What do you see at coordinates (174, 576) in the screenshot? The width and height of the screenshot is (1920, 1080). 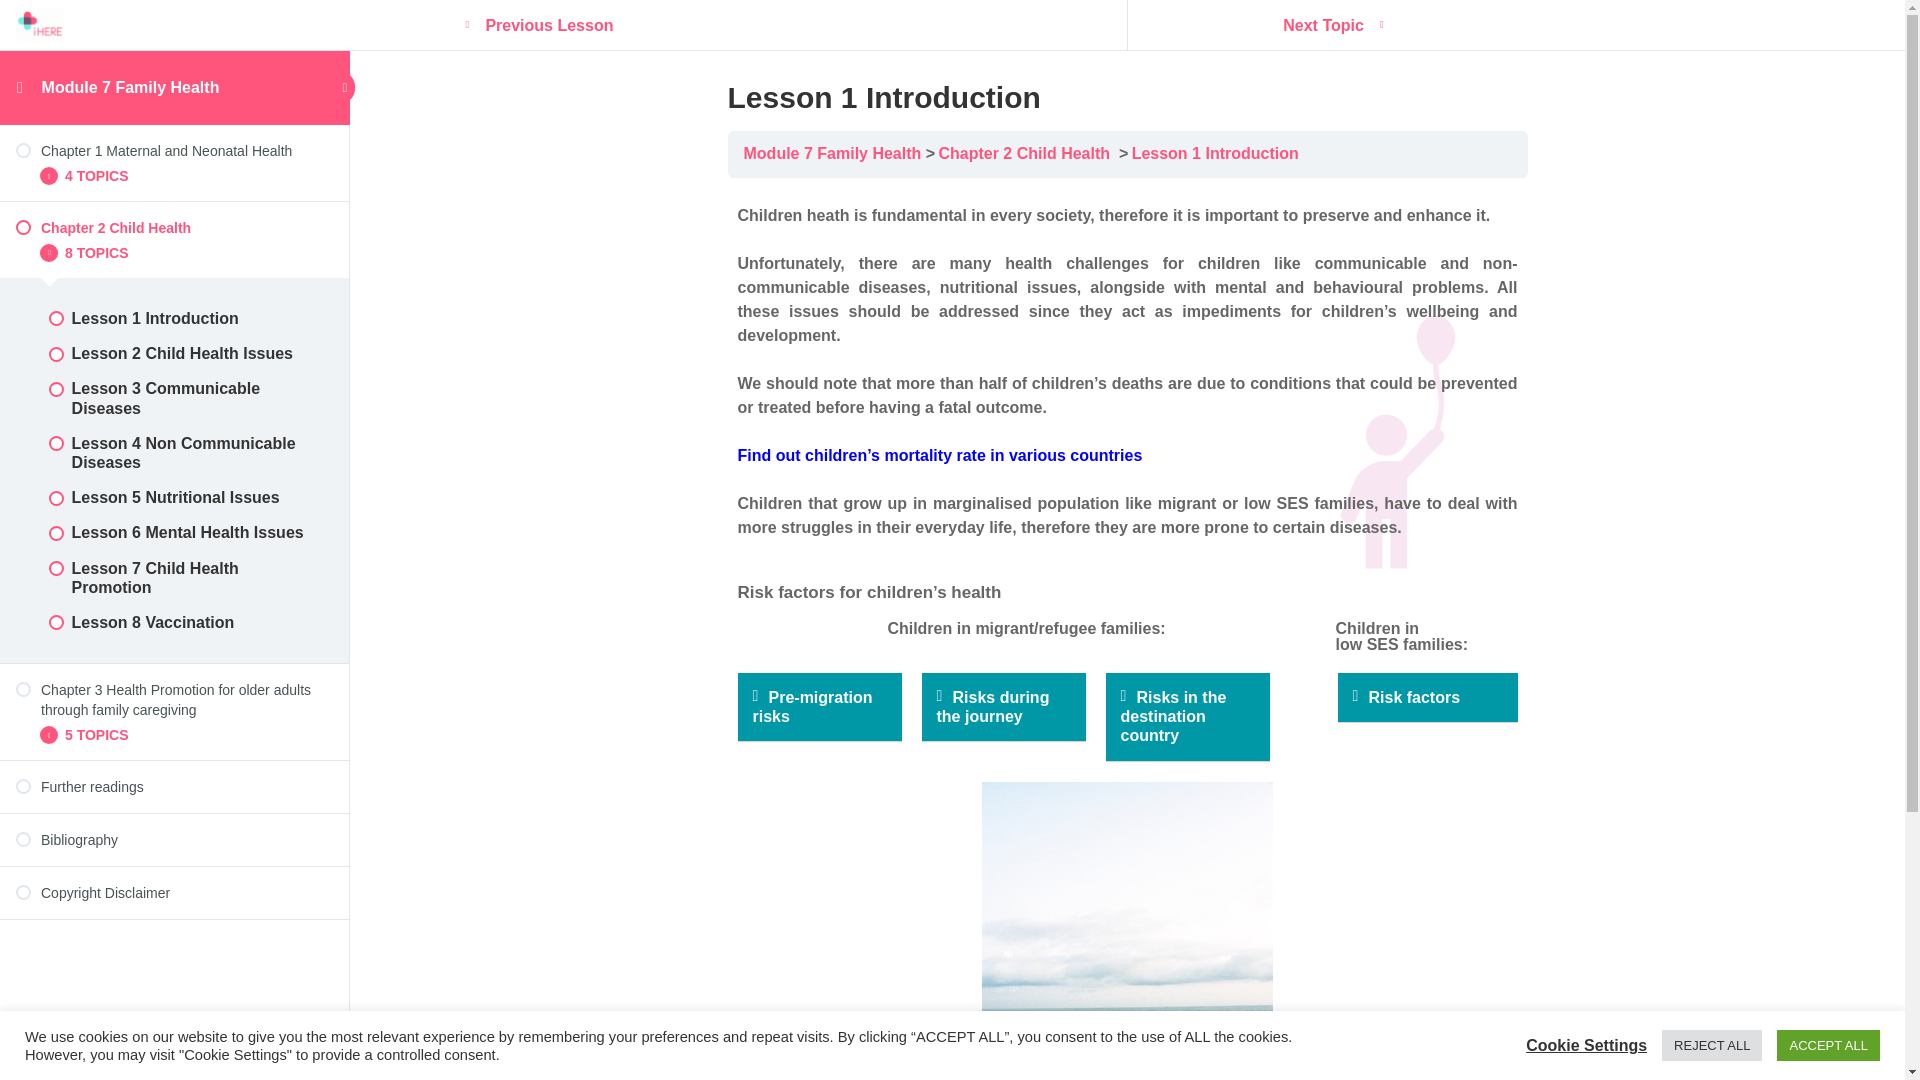 I see `Lesson 7 Child Health Promotion ` at bounding box center [174, 576].